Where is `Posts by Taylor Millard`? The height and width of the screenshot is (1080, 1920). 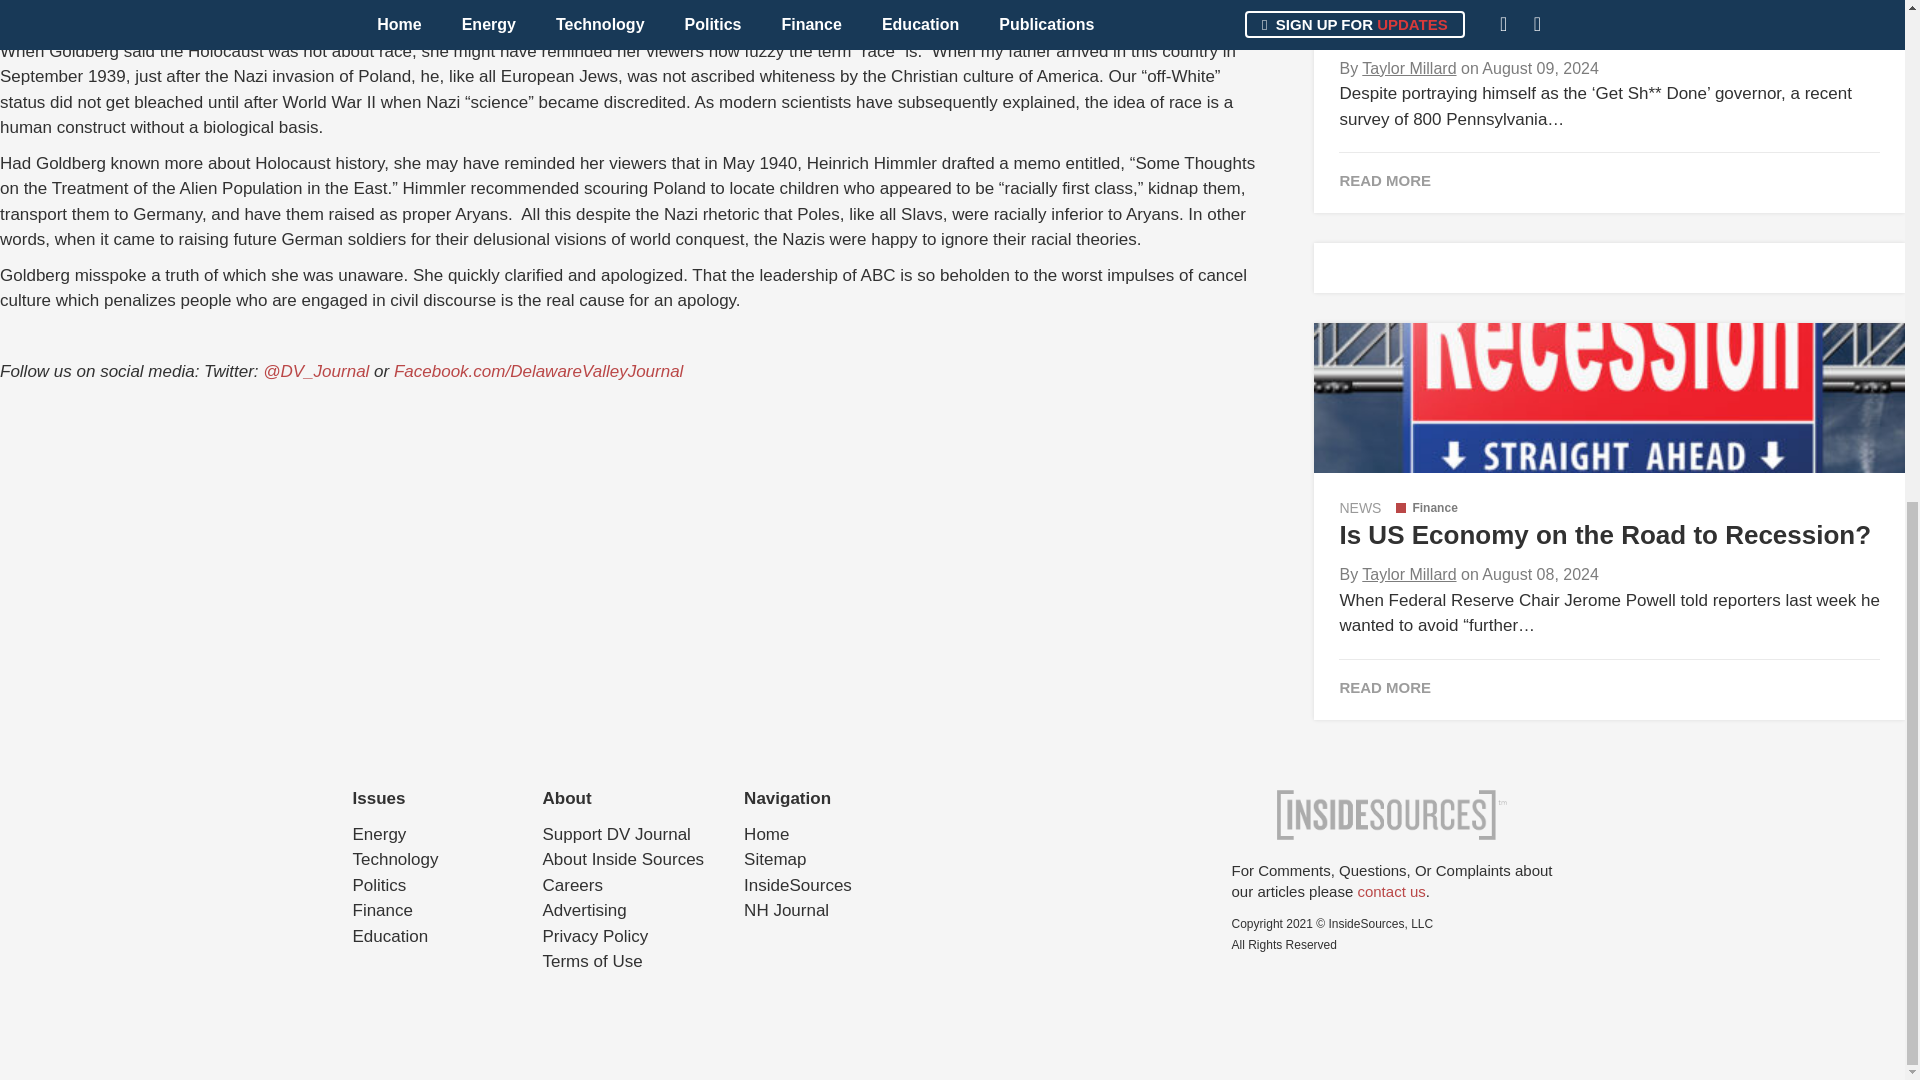 Posts by Taylor Millard is located at coordinates (1408, 68).